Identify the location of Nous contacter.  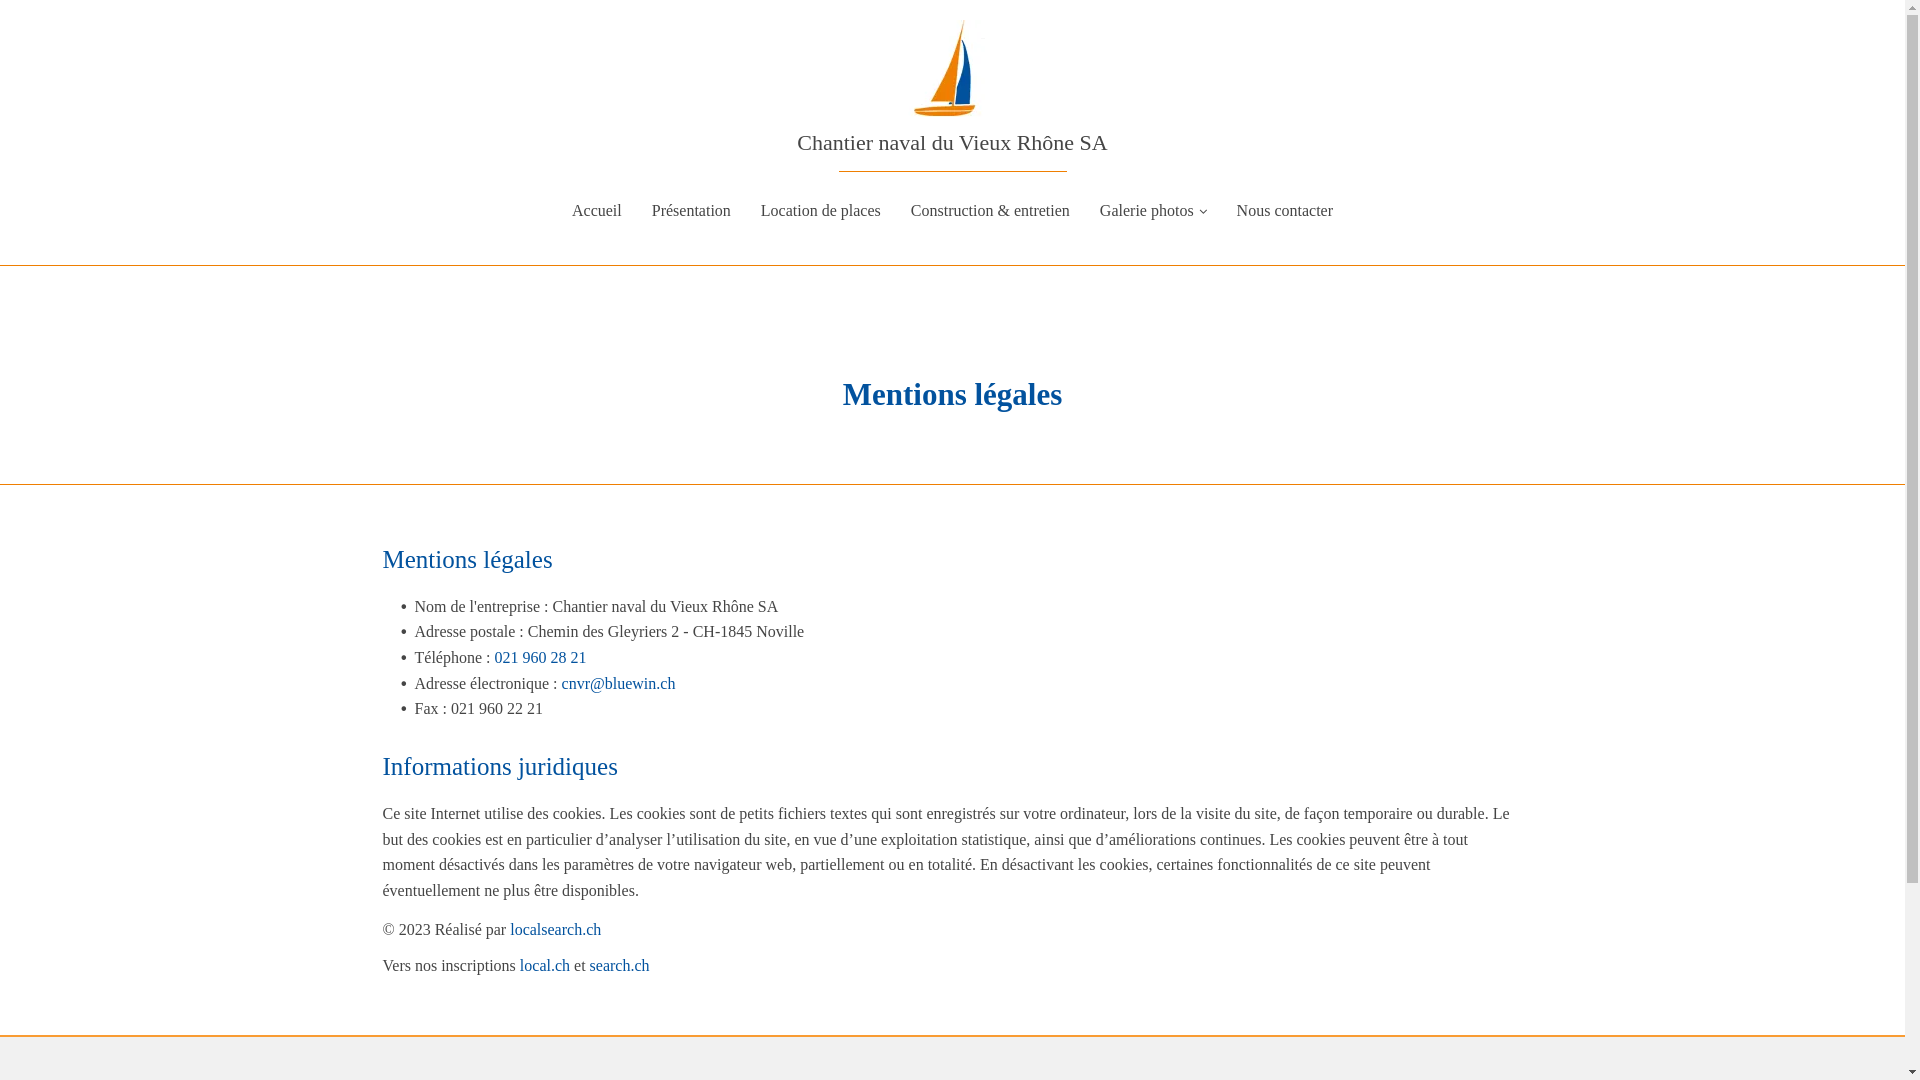
(1285, 211).